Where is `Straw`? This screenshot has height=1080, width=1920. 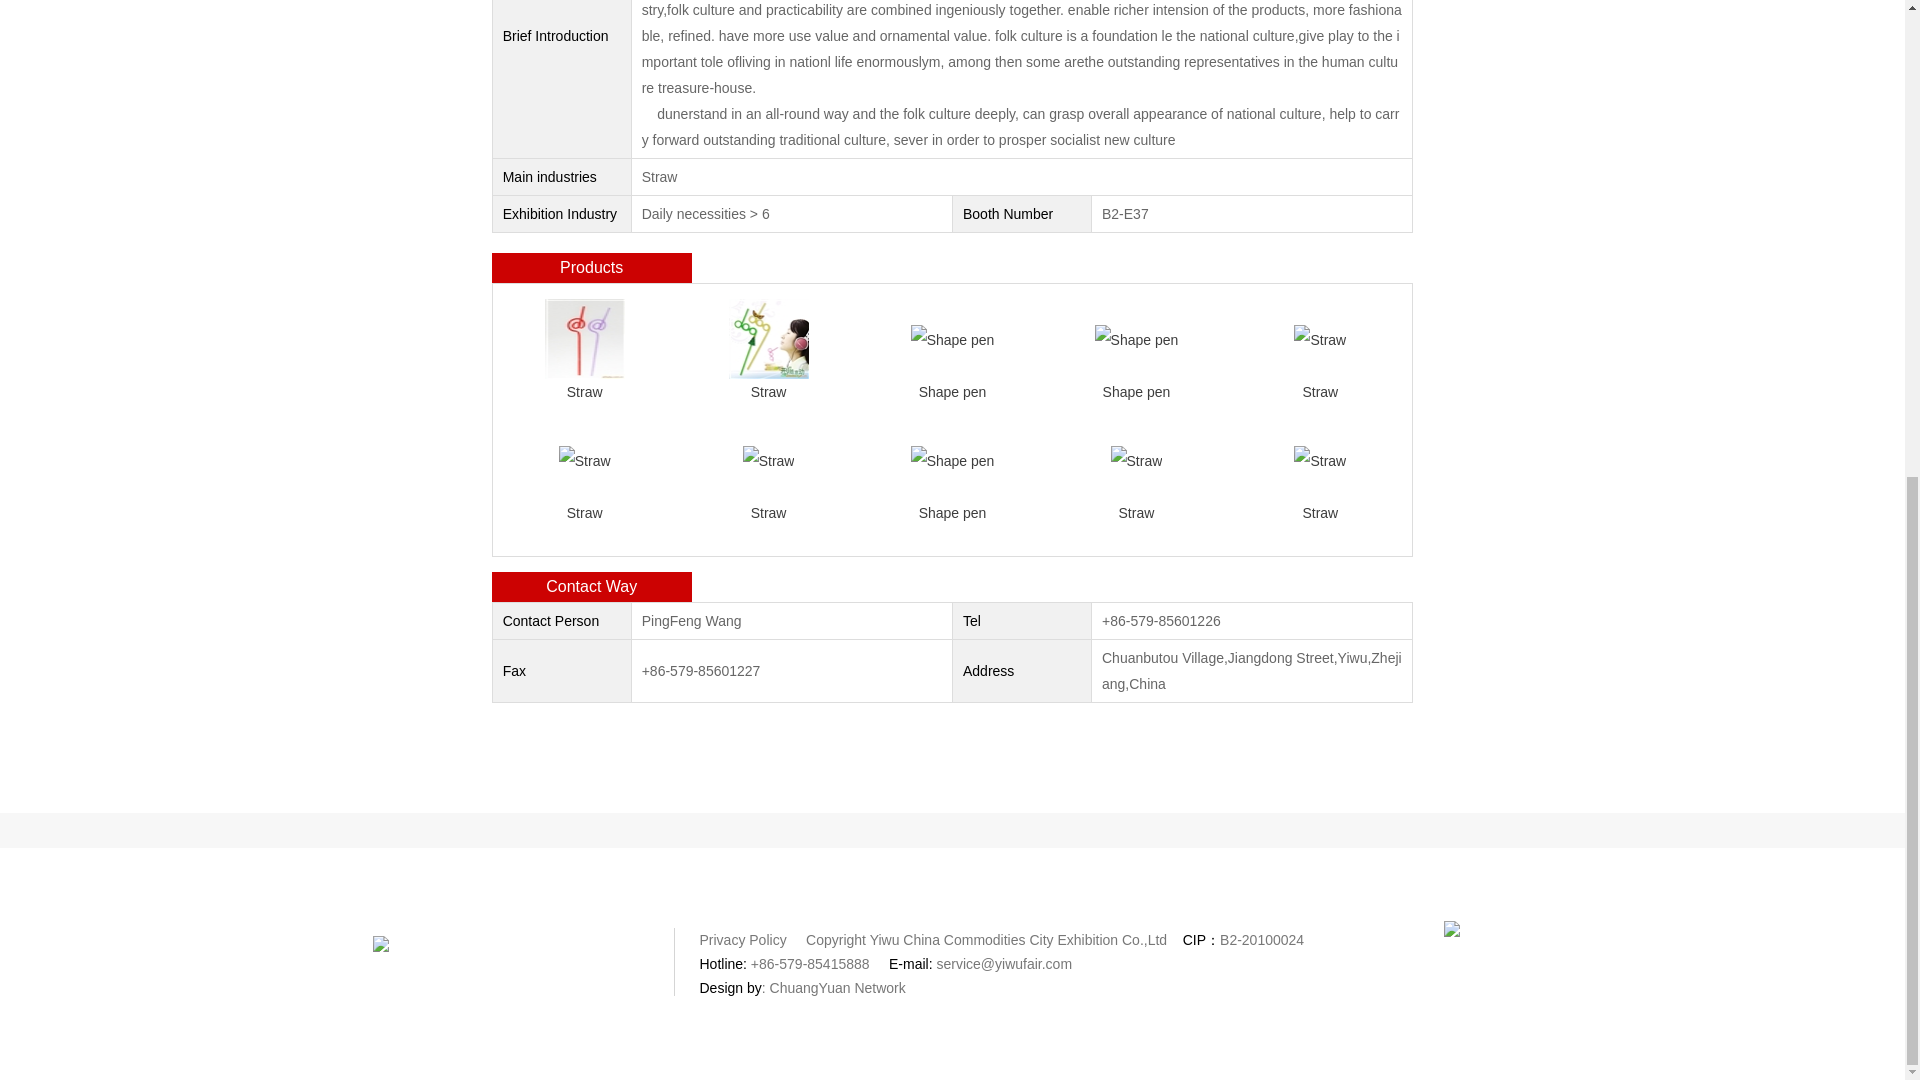 Straw is located at coordinates (1137, 458).